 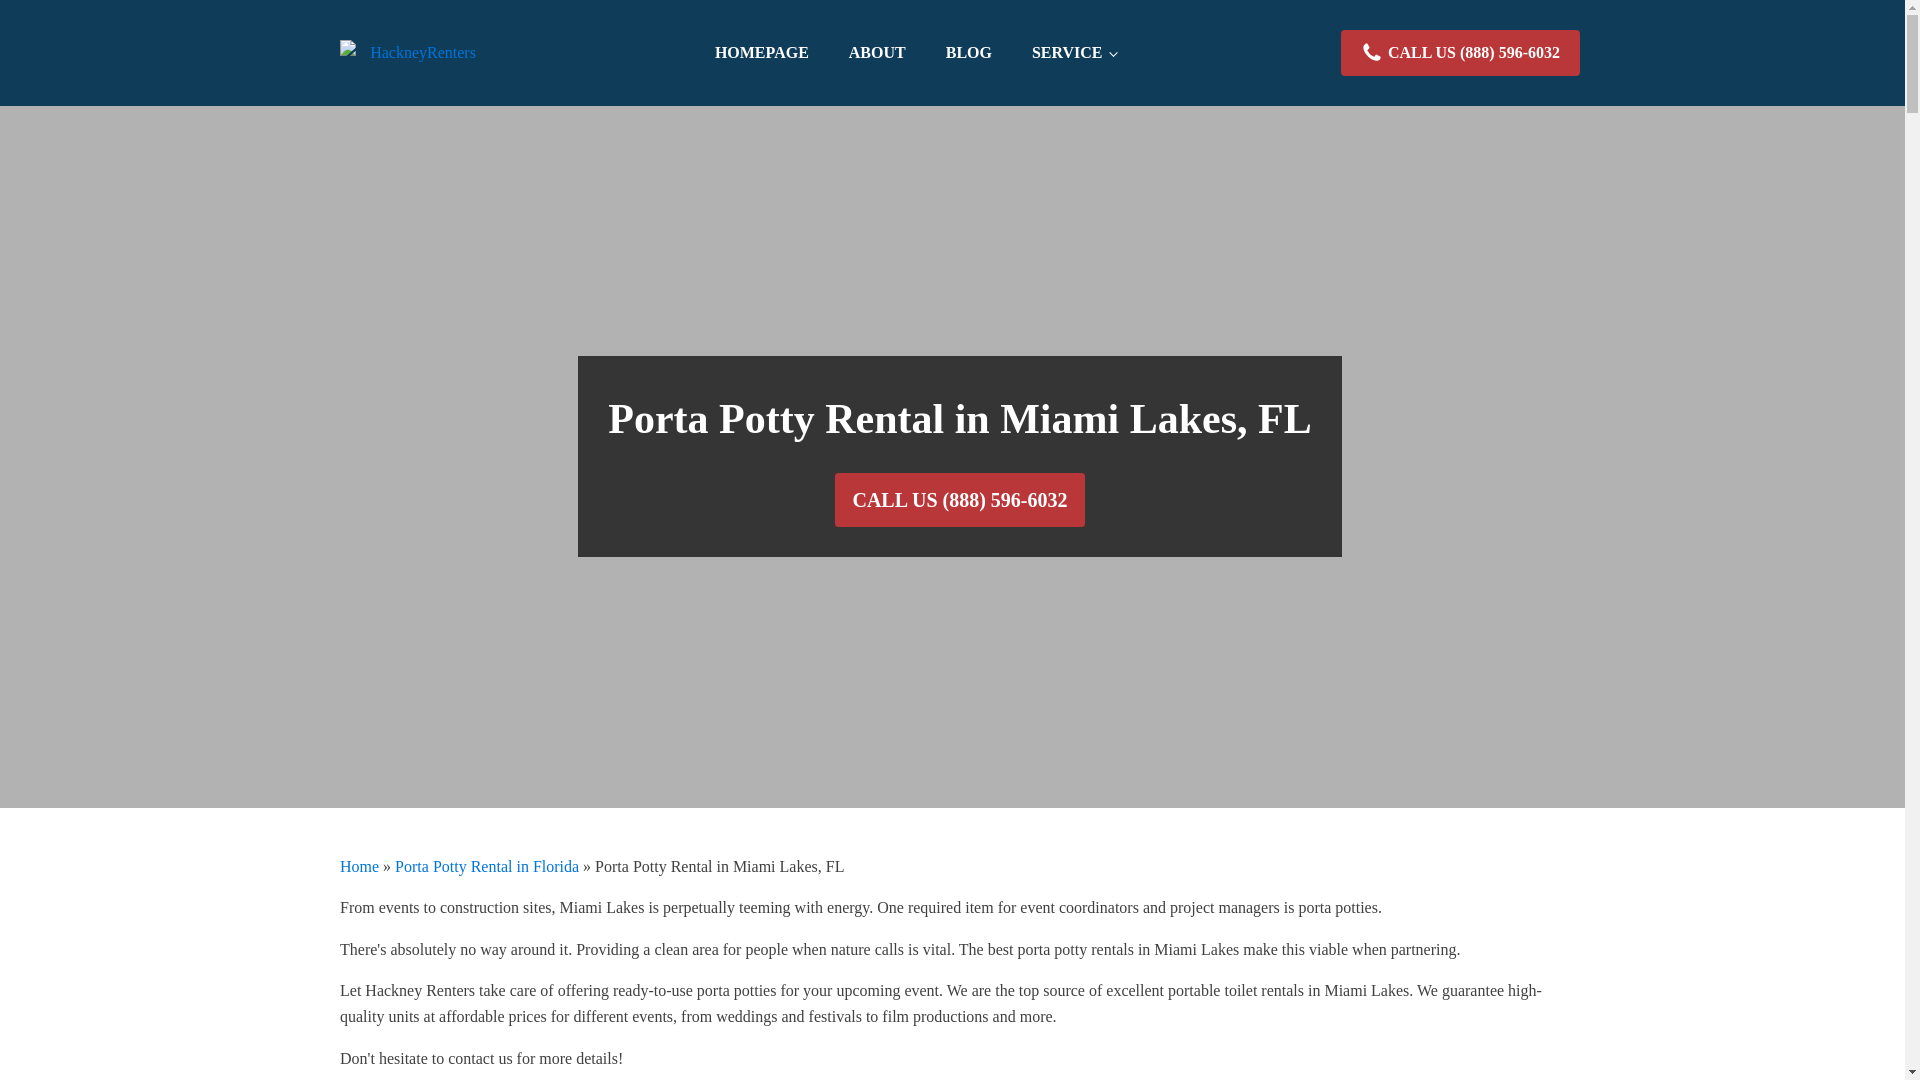 What do you see at coordinates (358, 866) in the screenshot?
I see `Home` at bounding box center [358, 866].